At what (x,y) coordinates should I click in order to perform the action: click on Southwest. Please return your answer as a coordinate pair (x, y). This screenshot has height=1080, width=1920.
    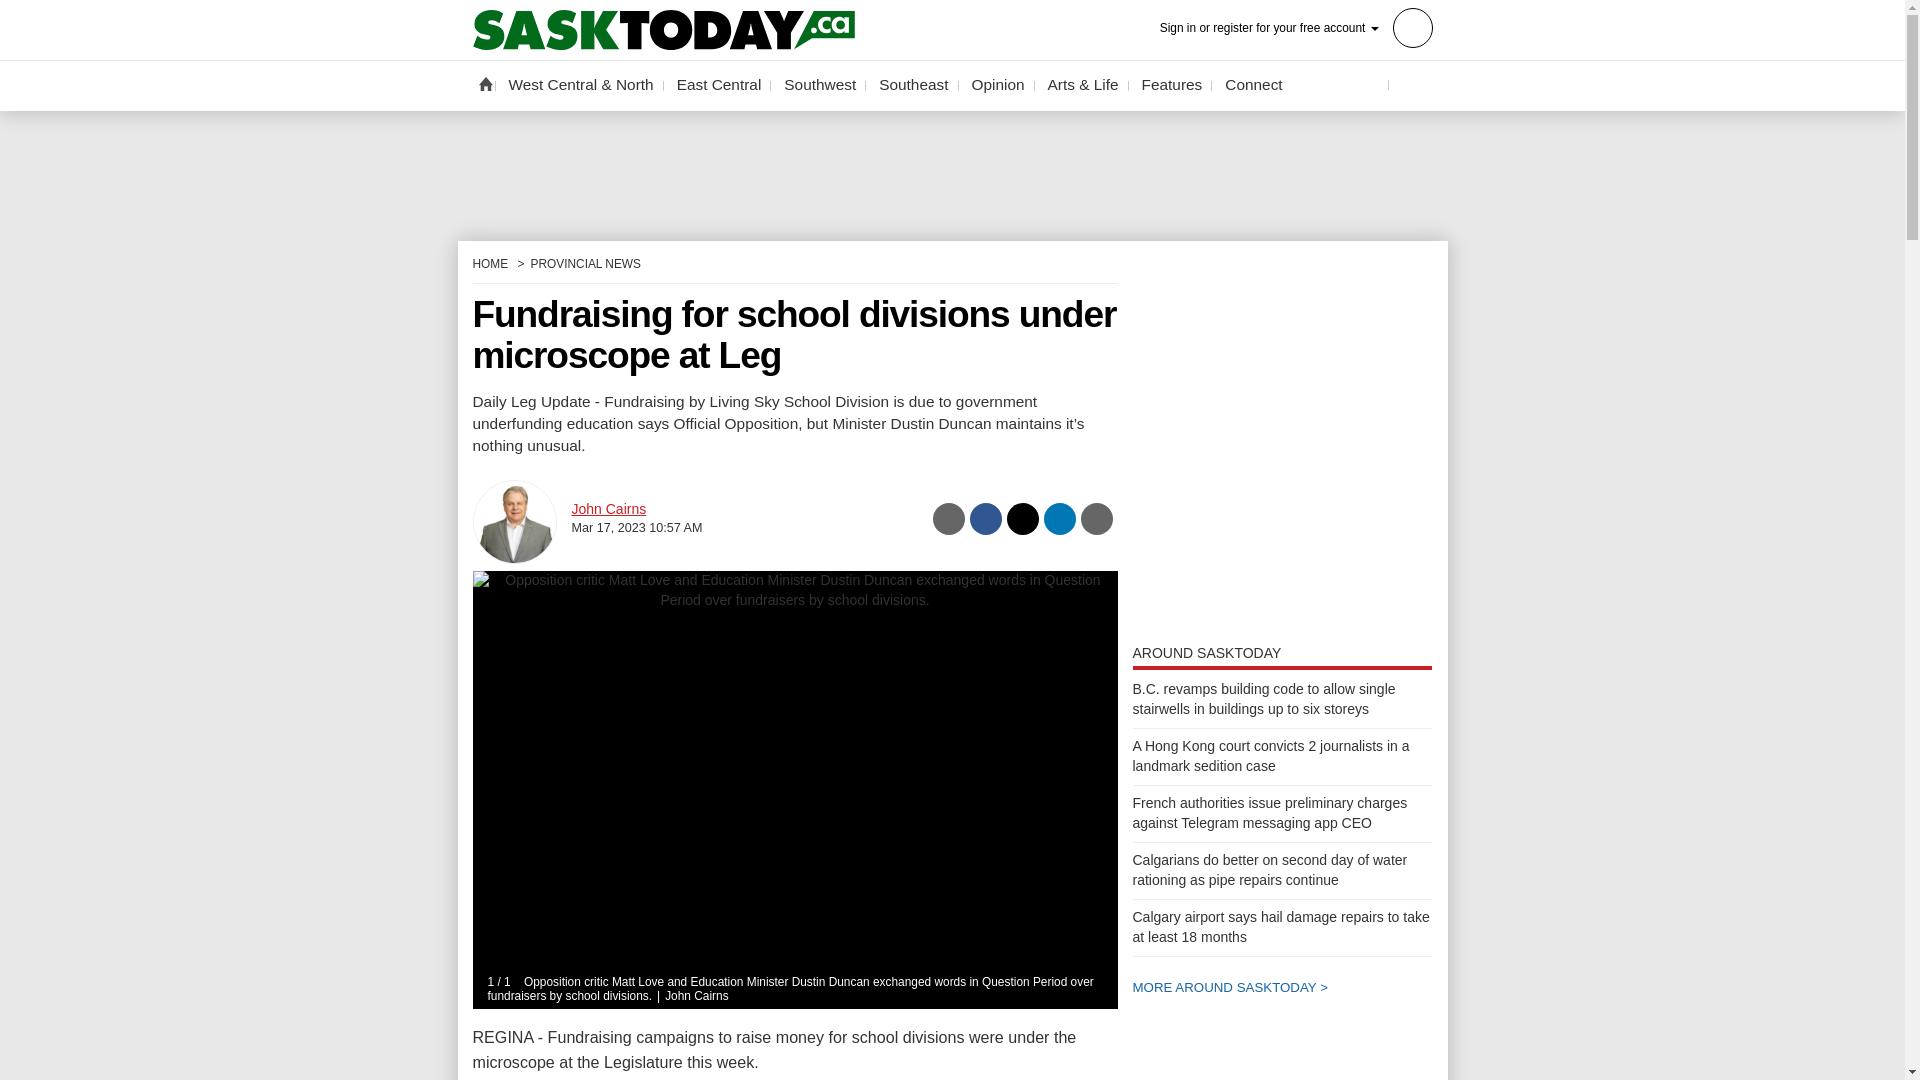
    Looking at the image, I should click on (820, 85).